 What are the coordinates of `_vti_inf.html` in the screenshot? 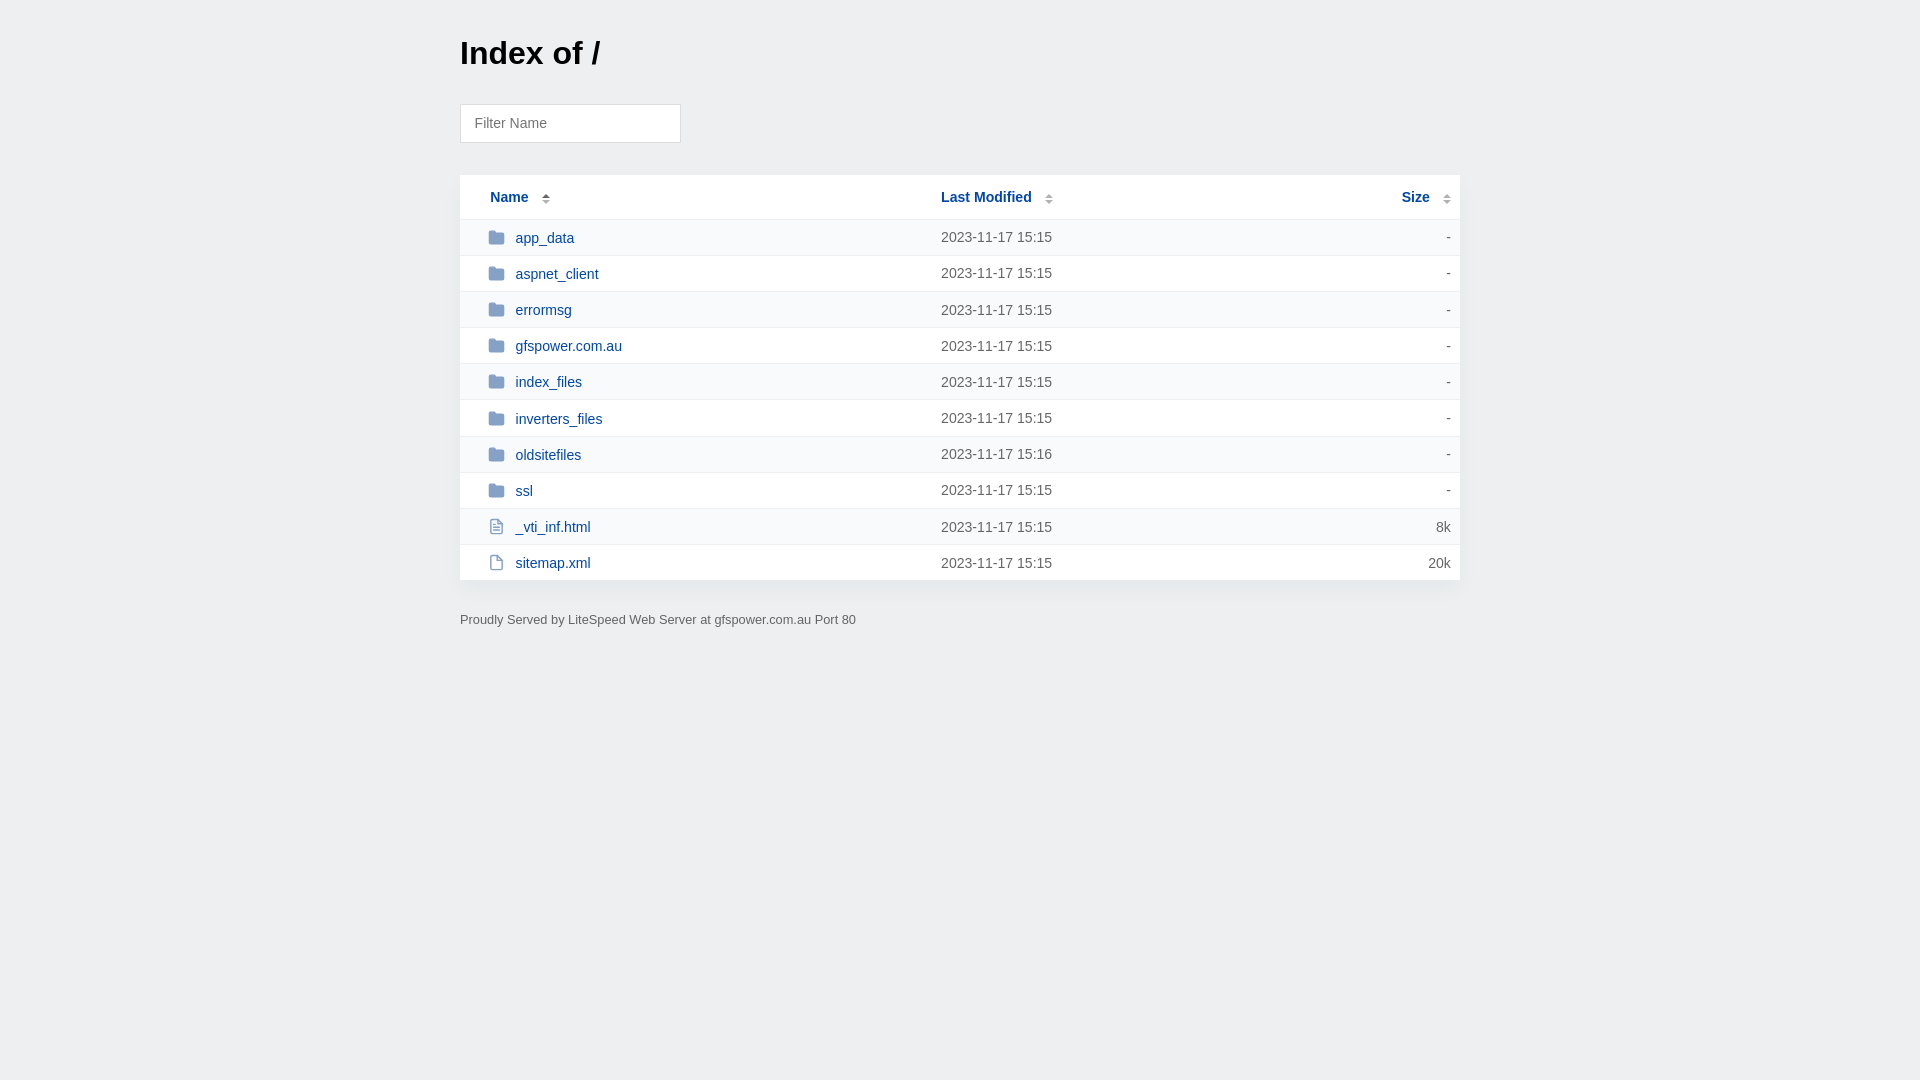 It's located at (706, 526).